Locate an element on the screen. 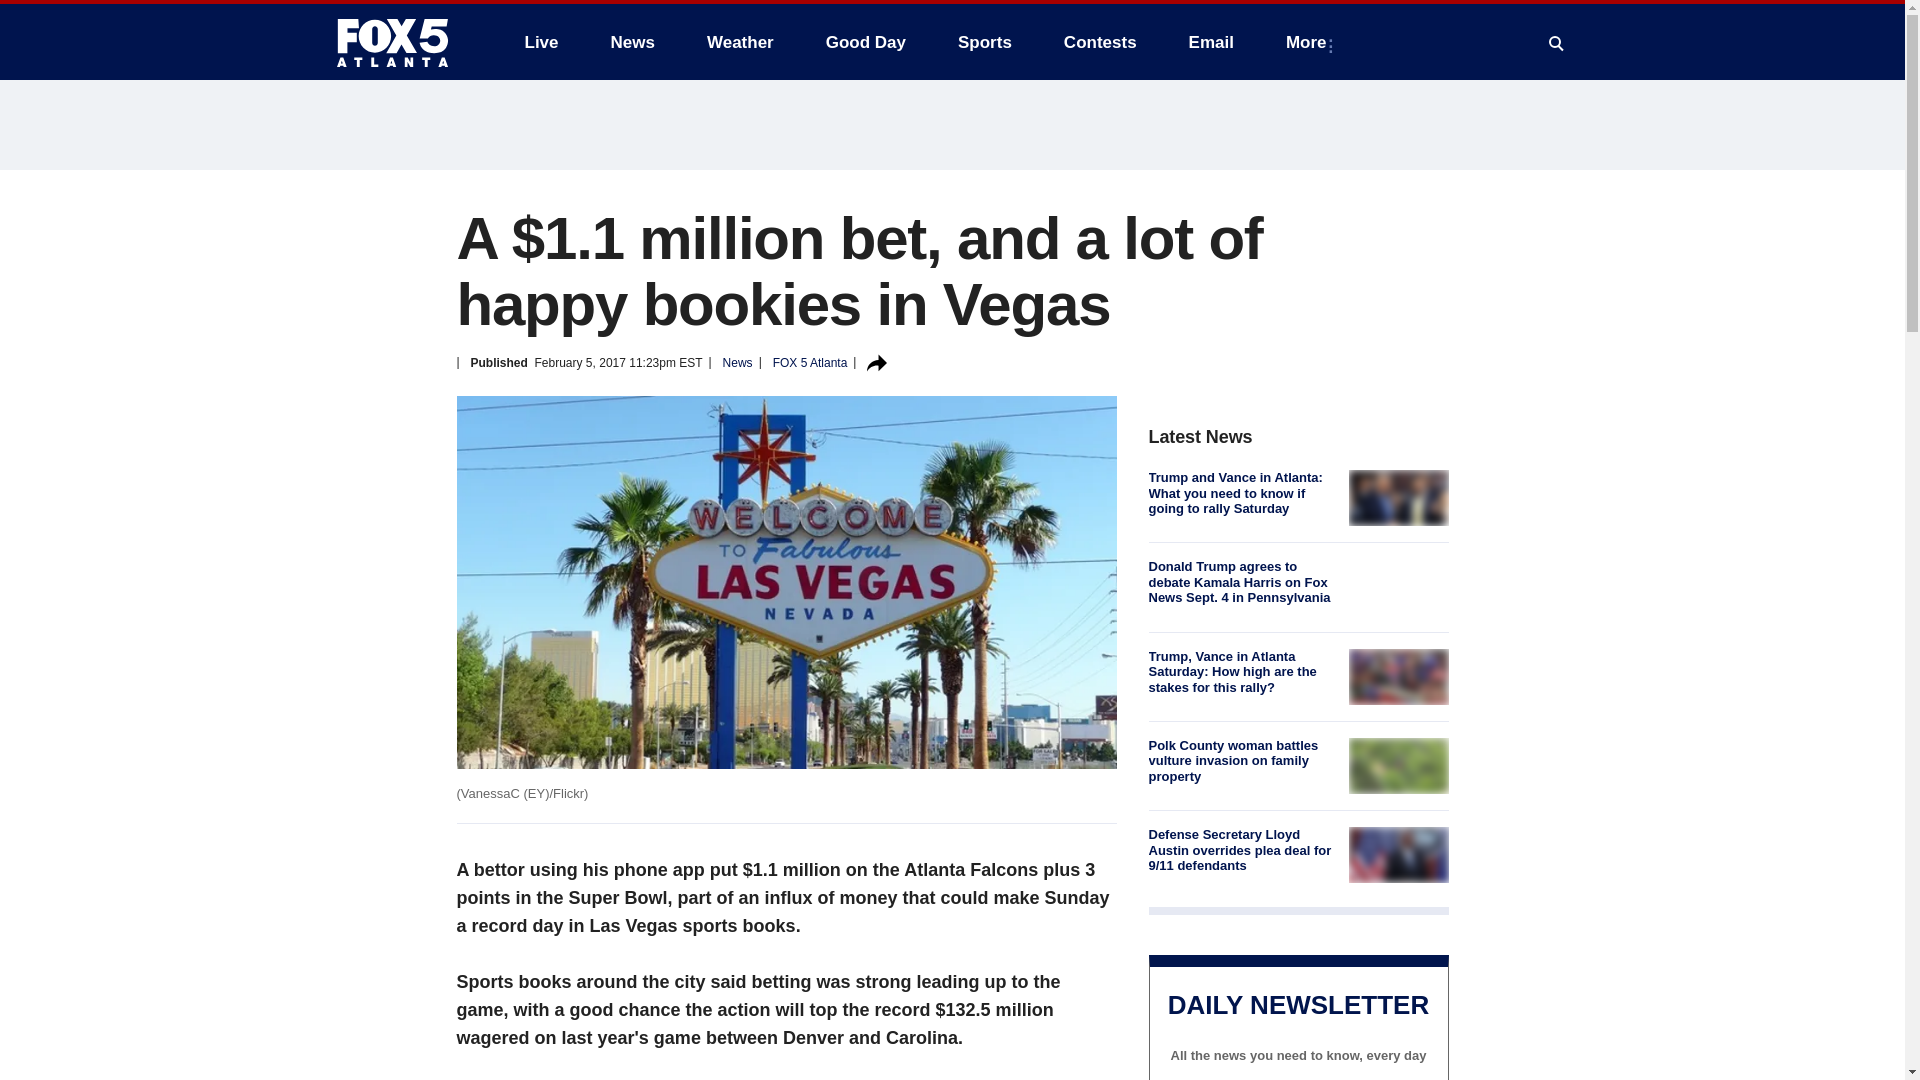 The image size is (1920, 1080). Email is located at coordinates (1211, 42).